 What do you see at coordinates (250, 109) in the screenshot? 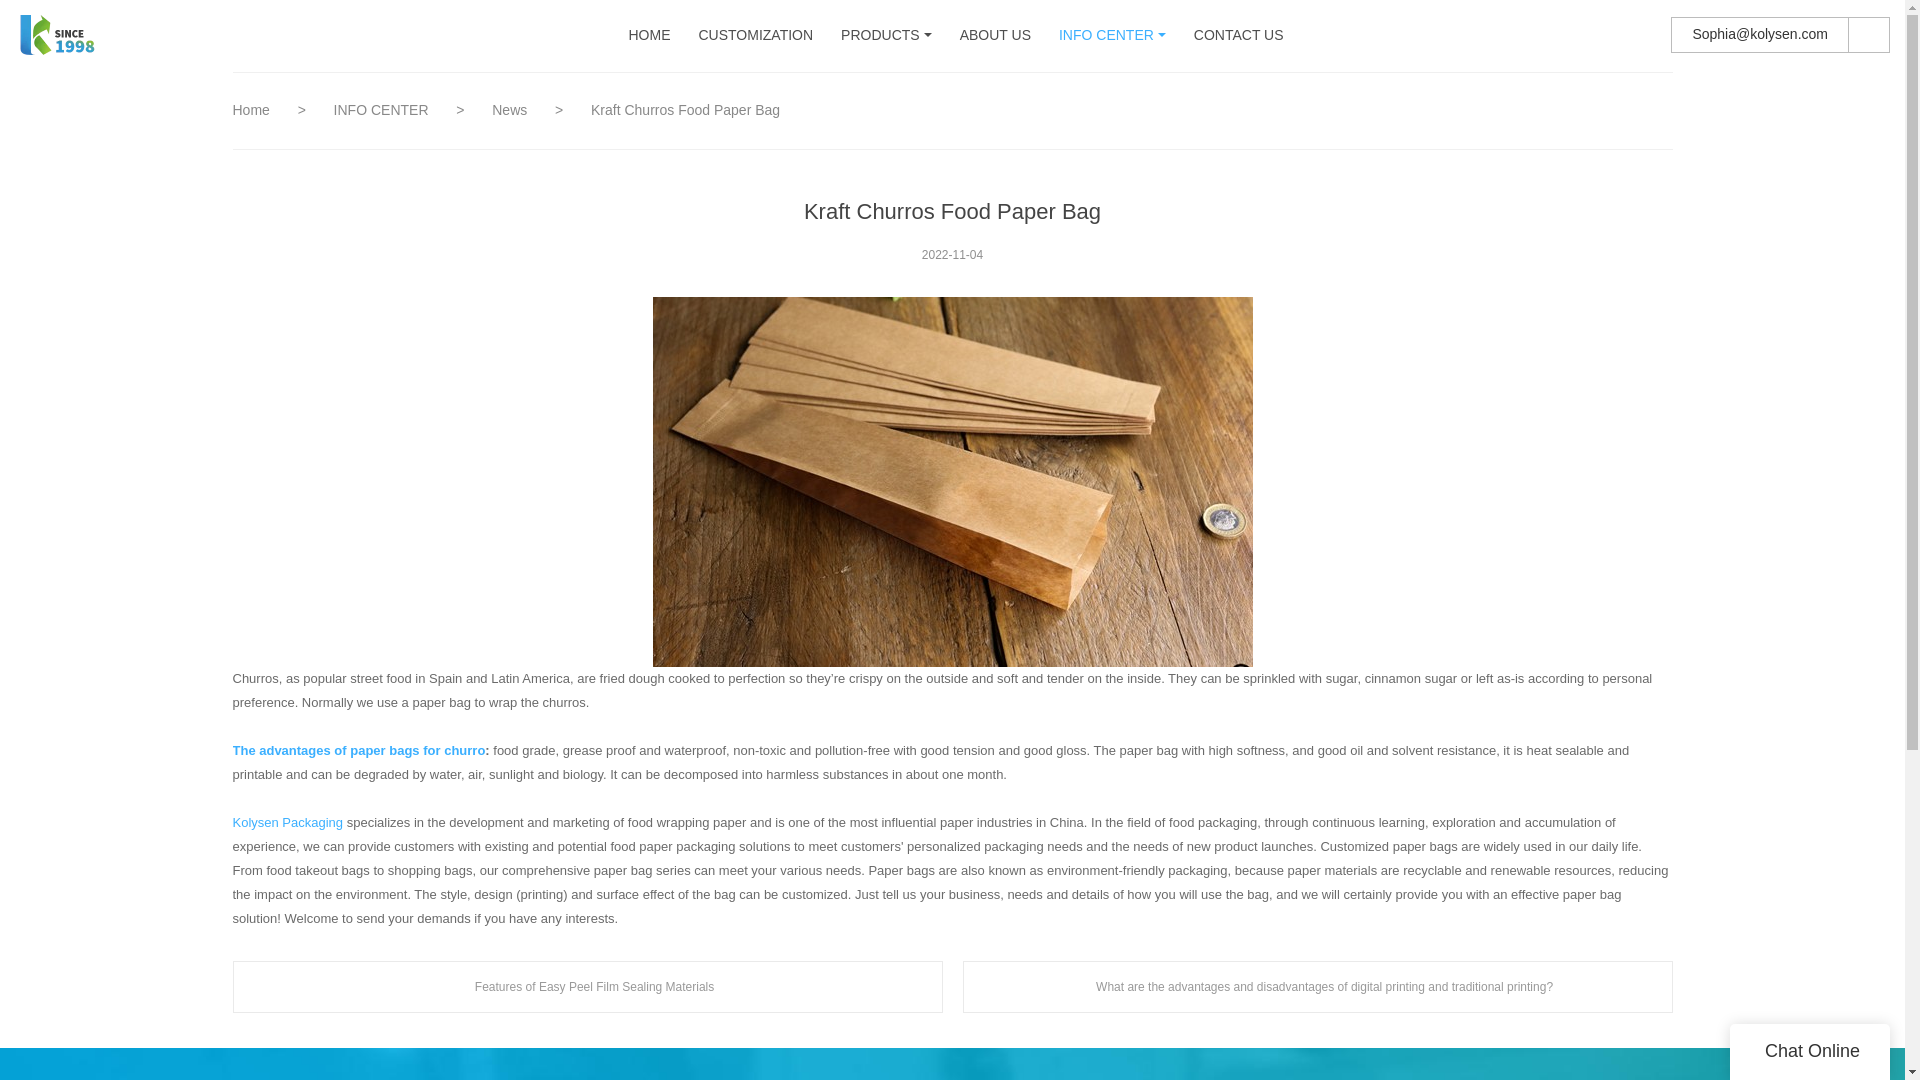
I see `Home` at bounding box center [250, 109].